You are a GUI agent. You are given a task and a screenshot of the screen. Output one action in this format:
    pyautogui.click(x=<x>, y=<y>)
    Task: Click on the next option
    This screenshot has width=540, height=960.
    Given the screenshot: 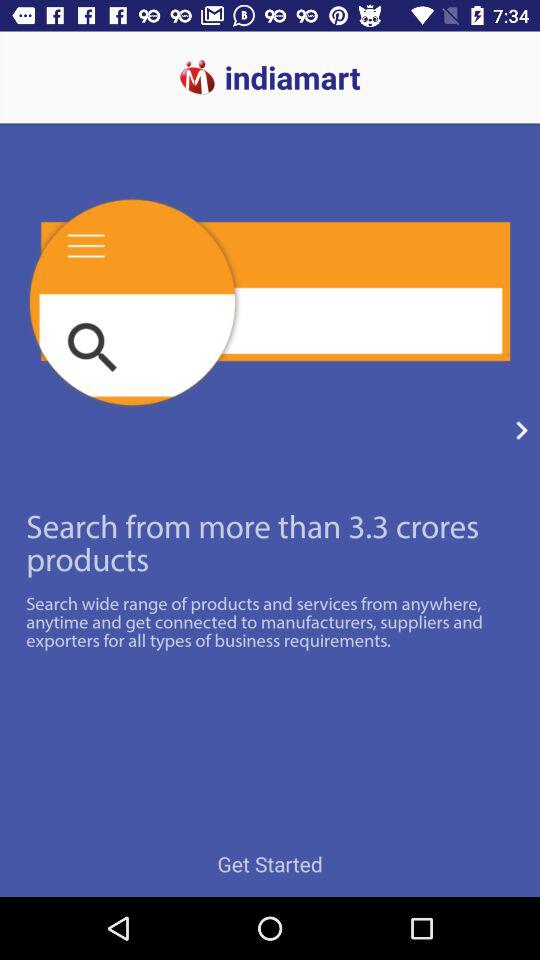 What is the action you would take?
    pyautogui.click(x=522, y=430)
    